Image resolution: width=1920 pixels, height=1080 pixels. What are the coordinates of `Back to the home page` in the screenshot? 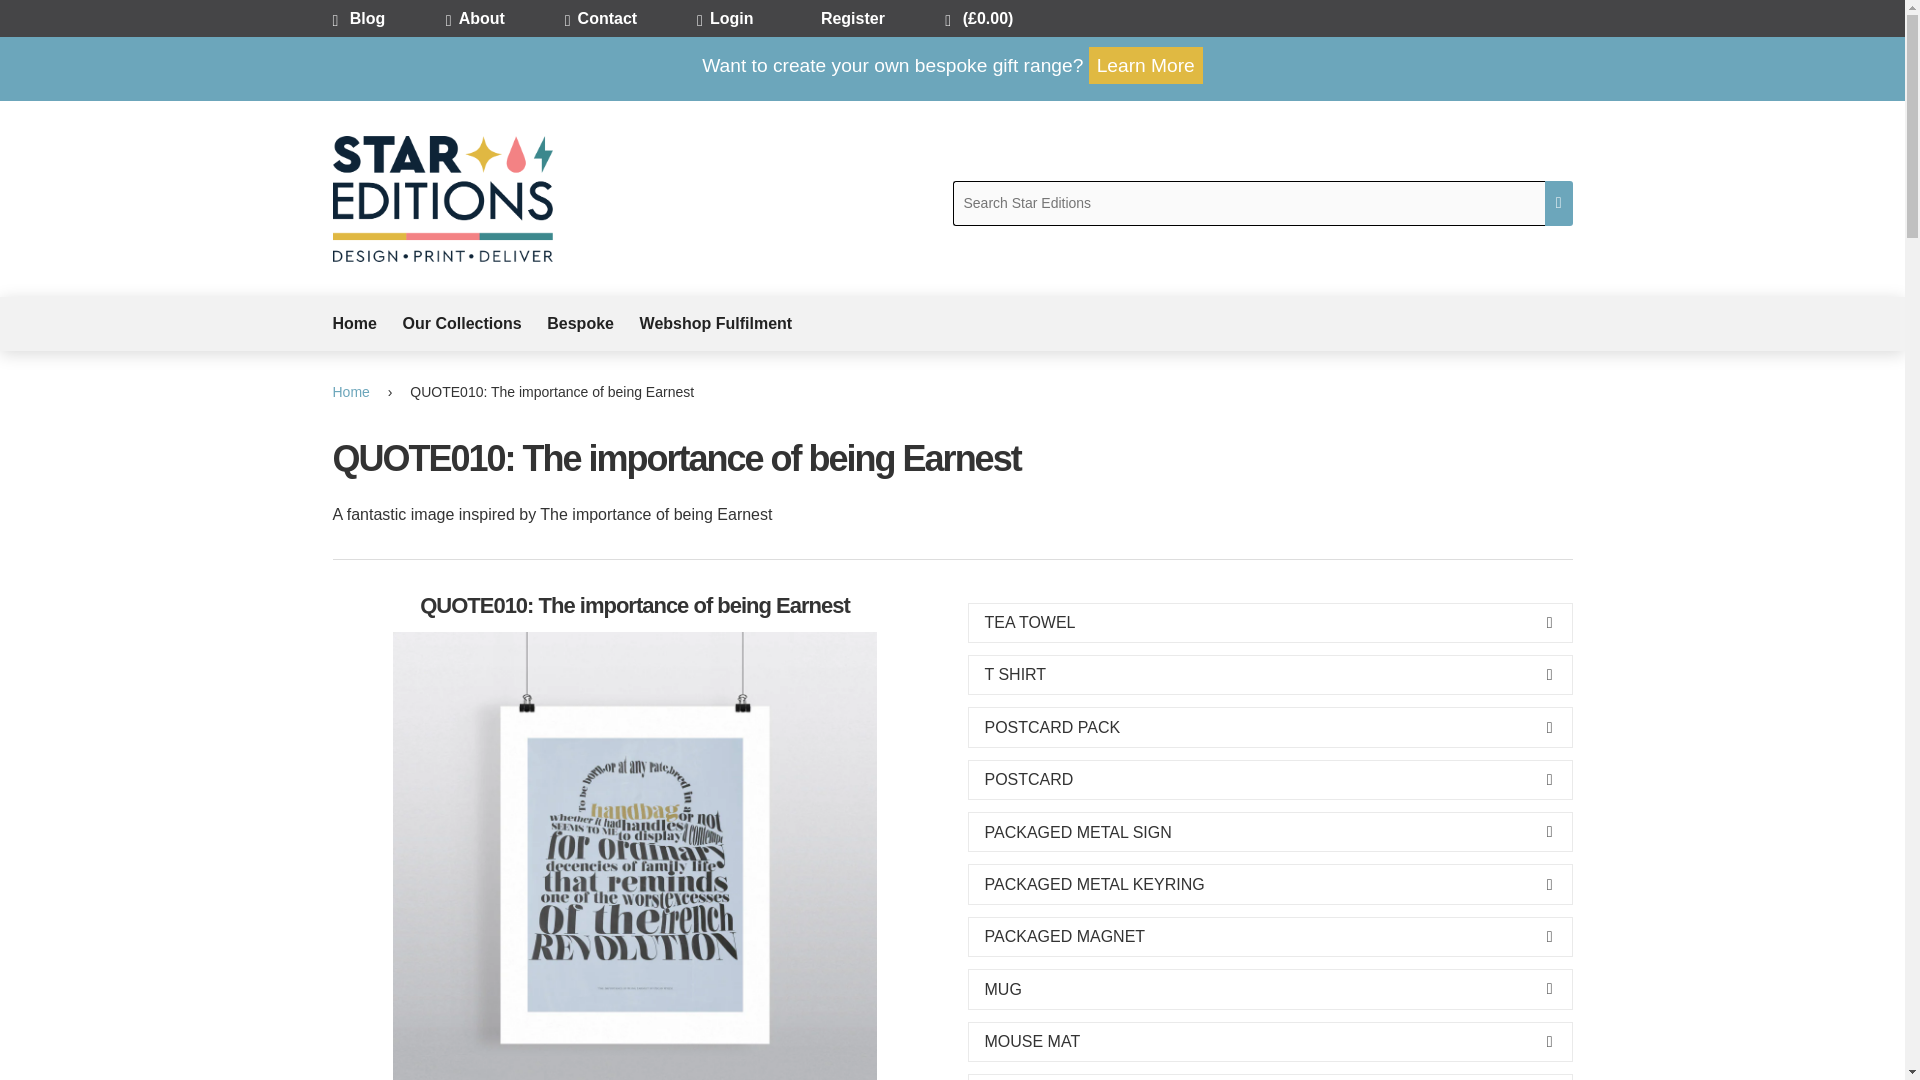 It's located at (354, 392).